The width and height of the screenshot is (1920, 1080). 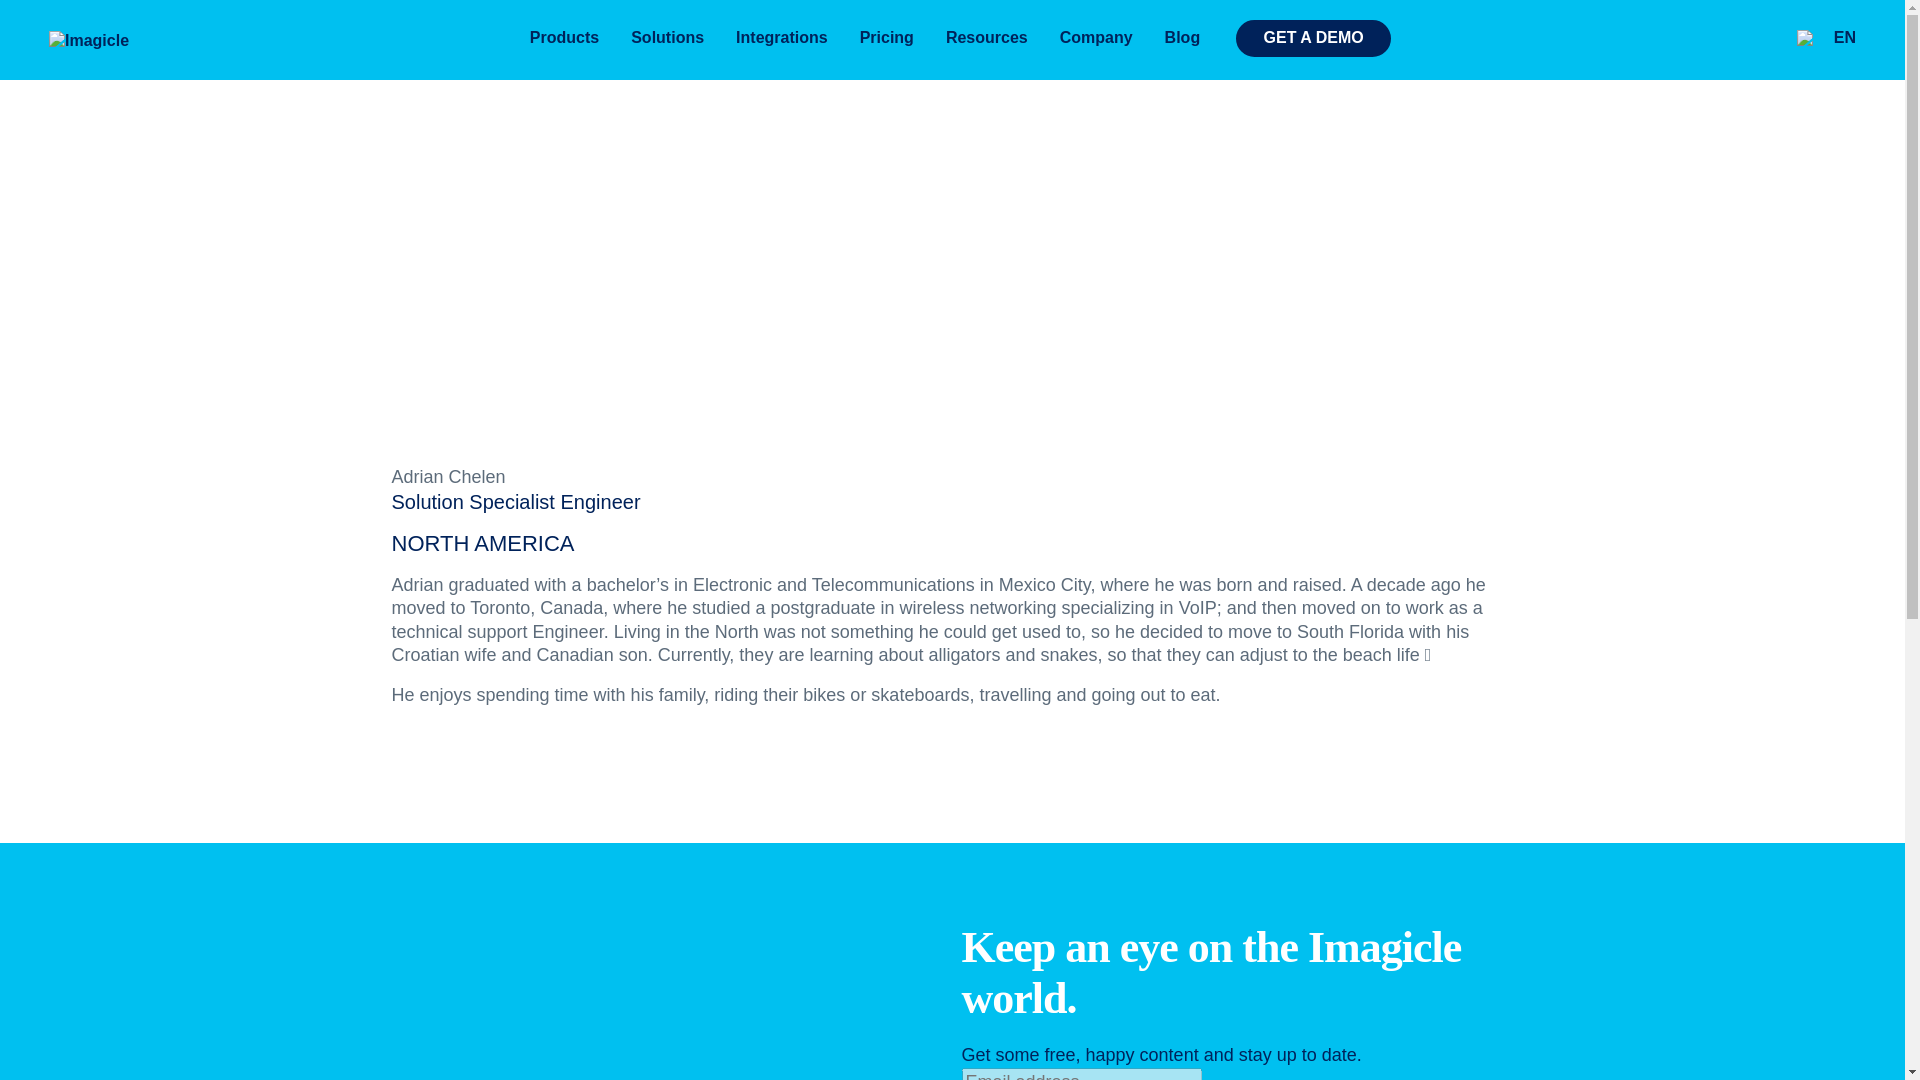 I want to click on Resources, so click(x=986, y=38).